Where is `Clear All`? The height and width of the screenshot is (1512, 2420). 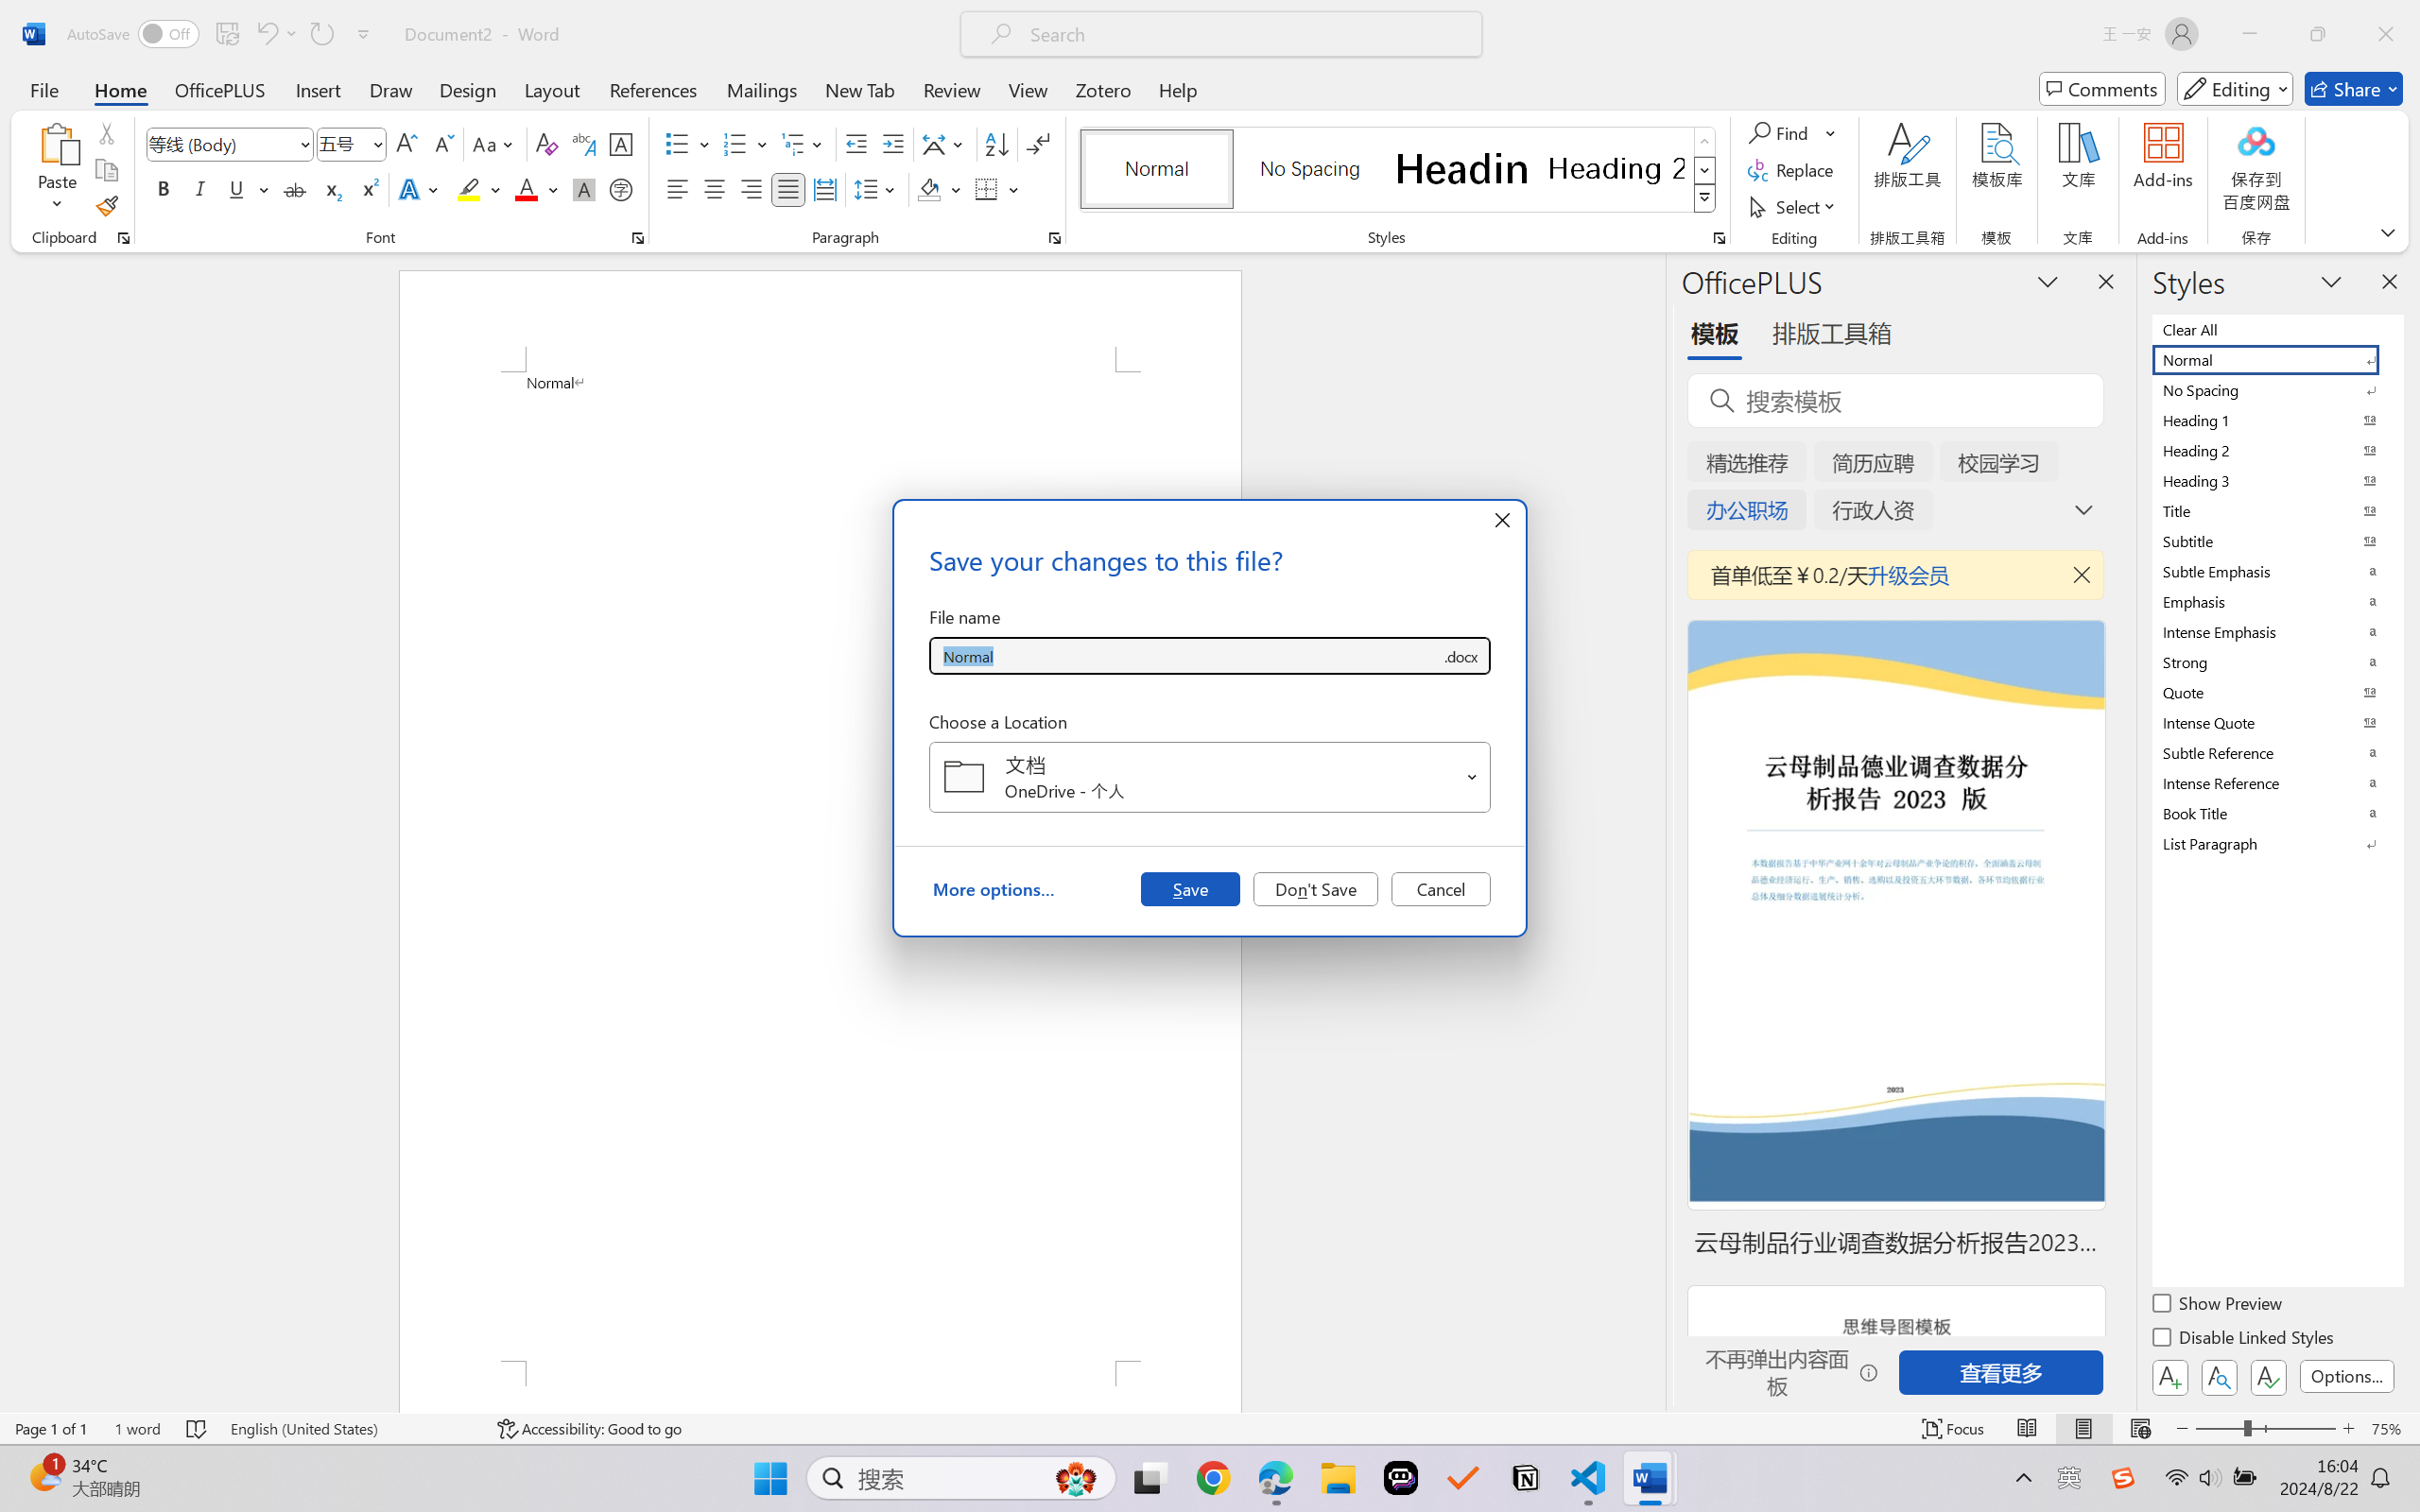
Clear All is located at coordinates (2276, 329).